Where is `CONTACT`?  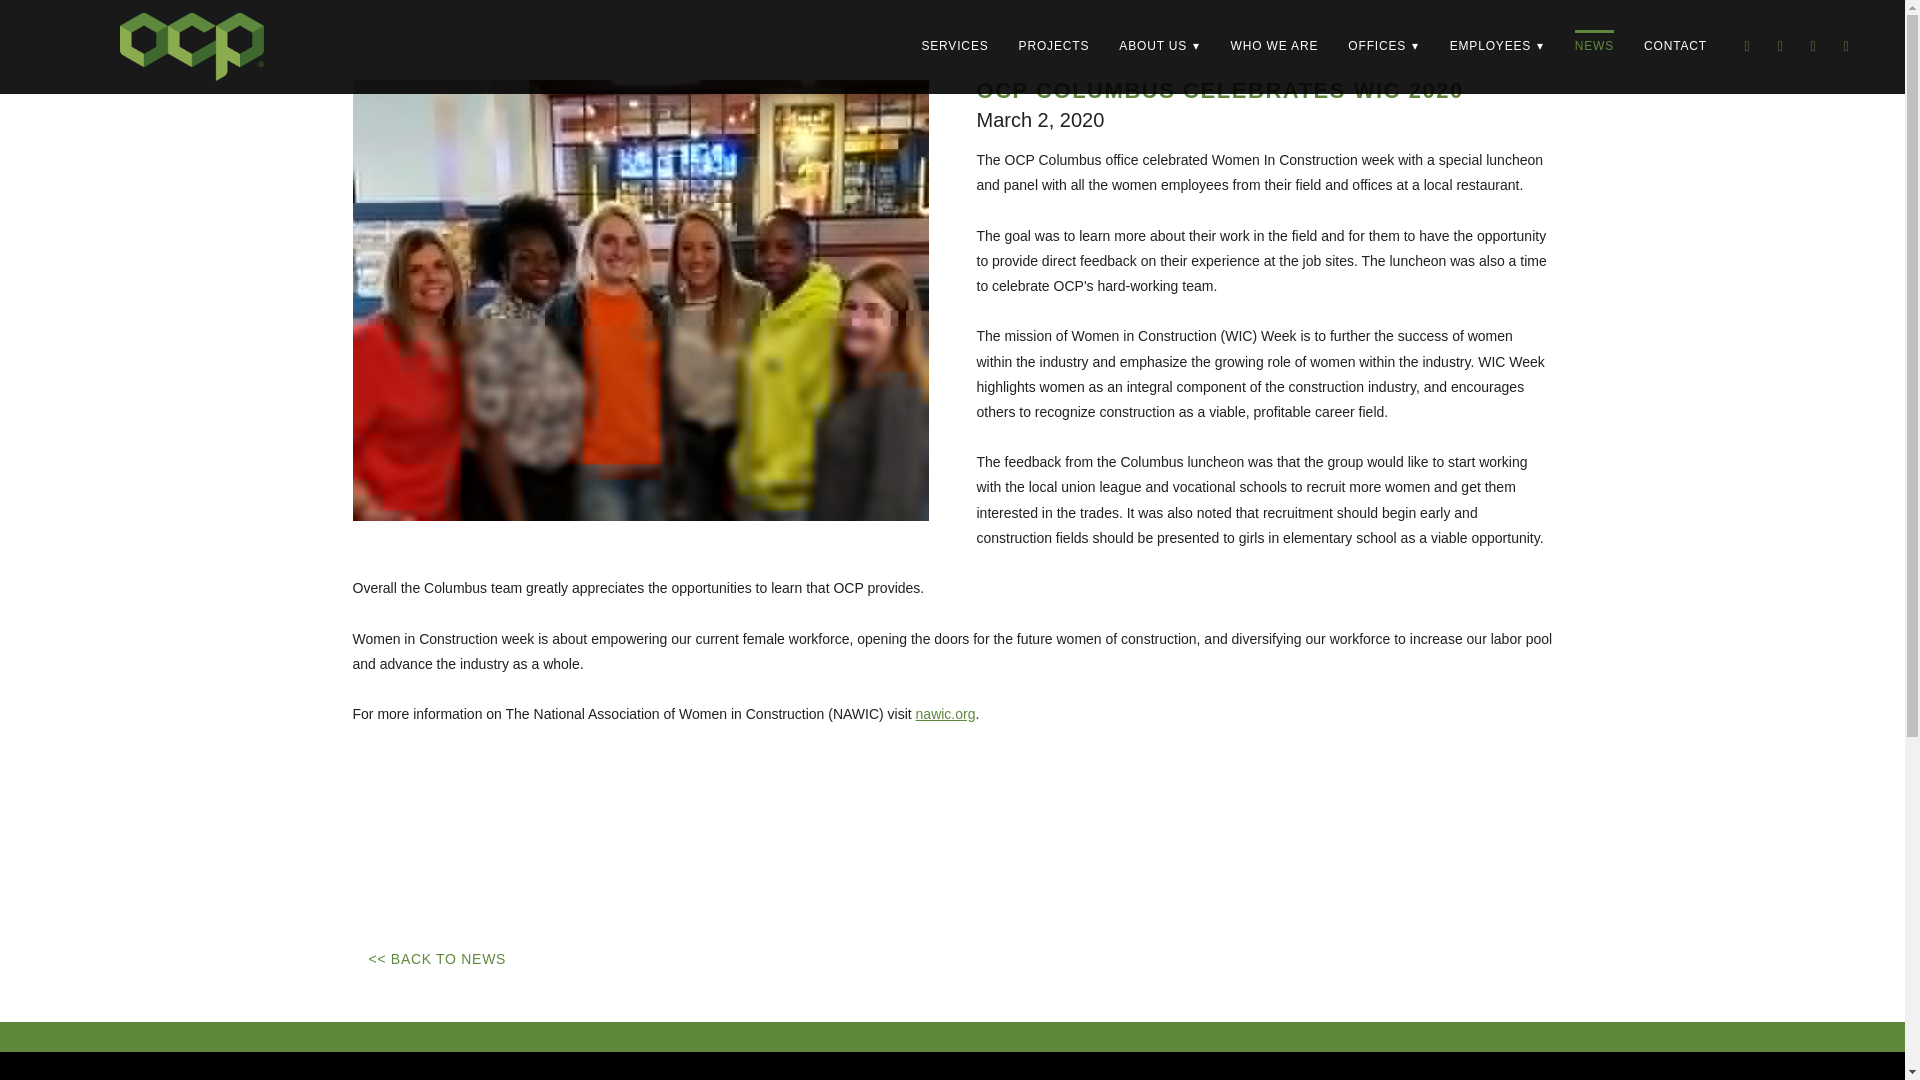
CONTACT is located at coordinates (1674, 46).